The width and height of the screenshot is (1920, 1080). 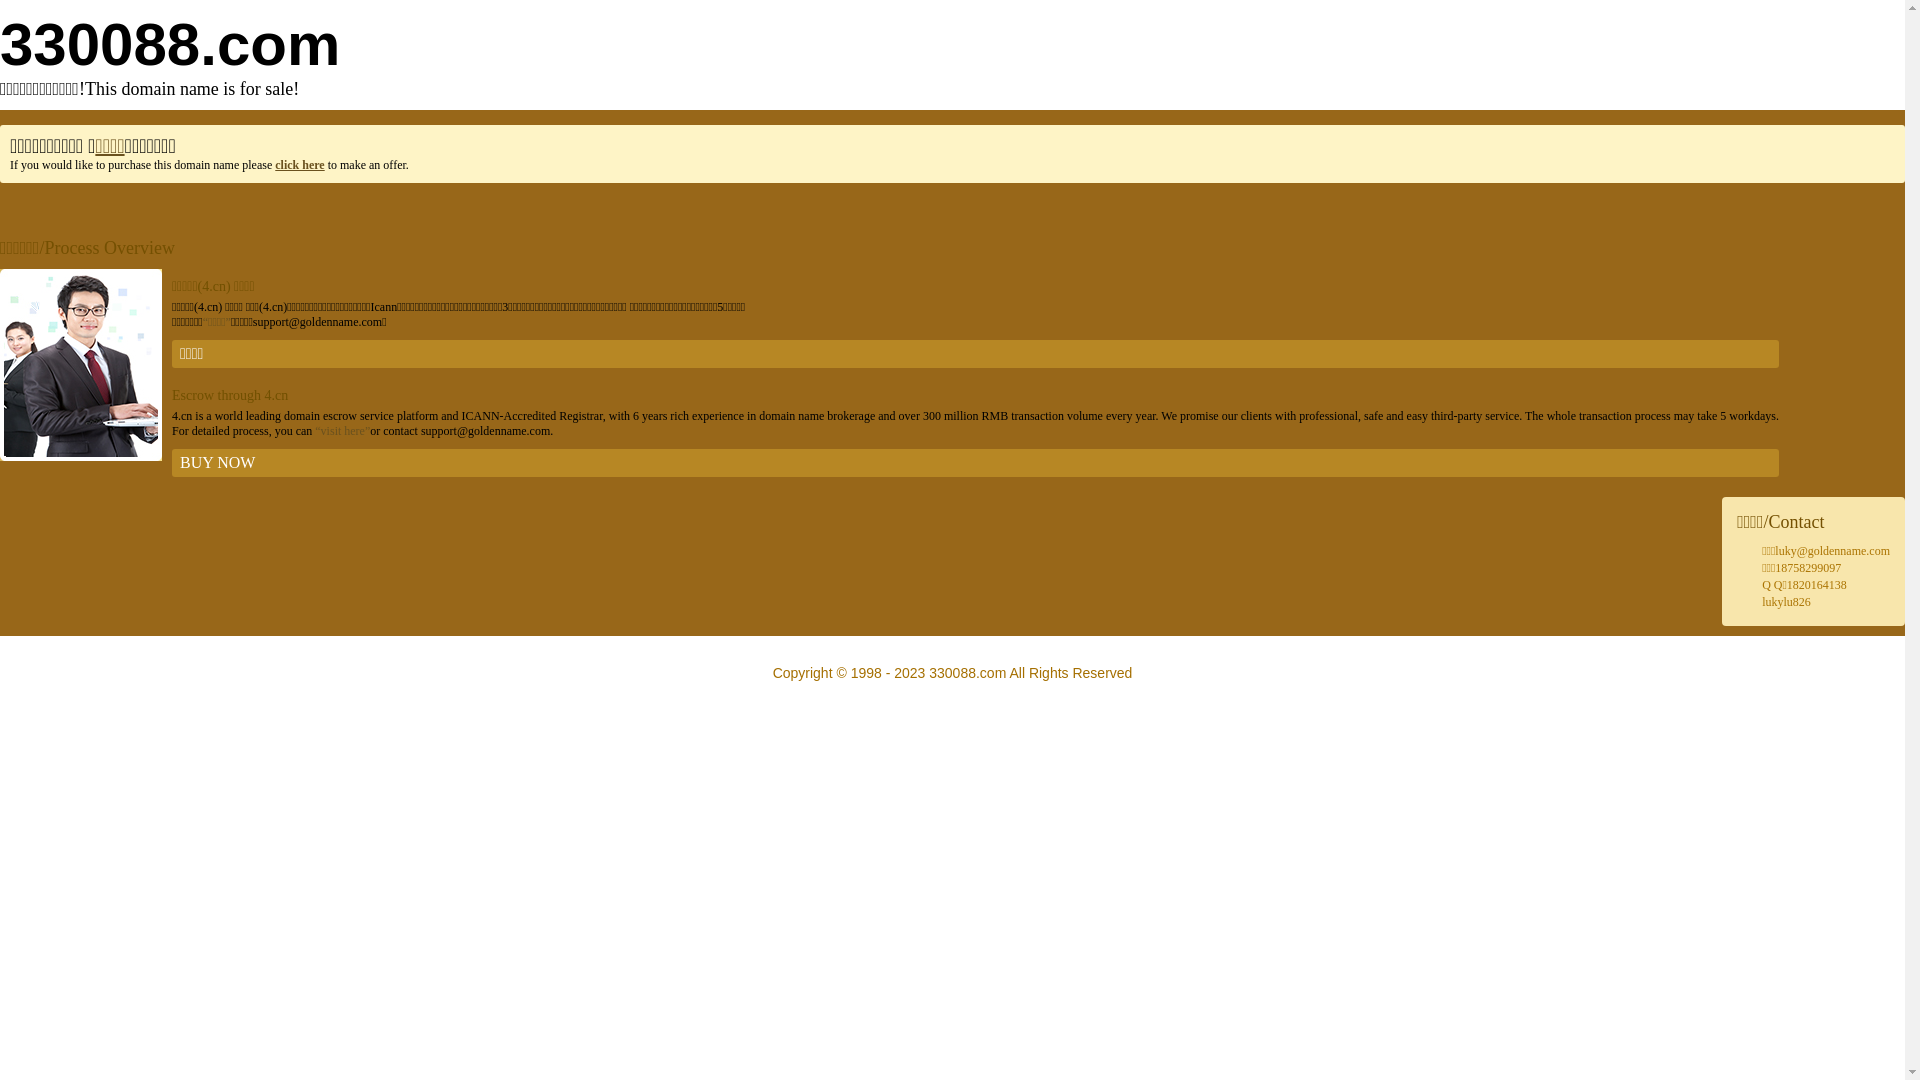 What do you see at coordinates (976, 463) in the screenshot?
I see `BUY NOW` at bounding box center [976, 463].